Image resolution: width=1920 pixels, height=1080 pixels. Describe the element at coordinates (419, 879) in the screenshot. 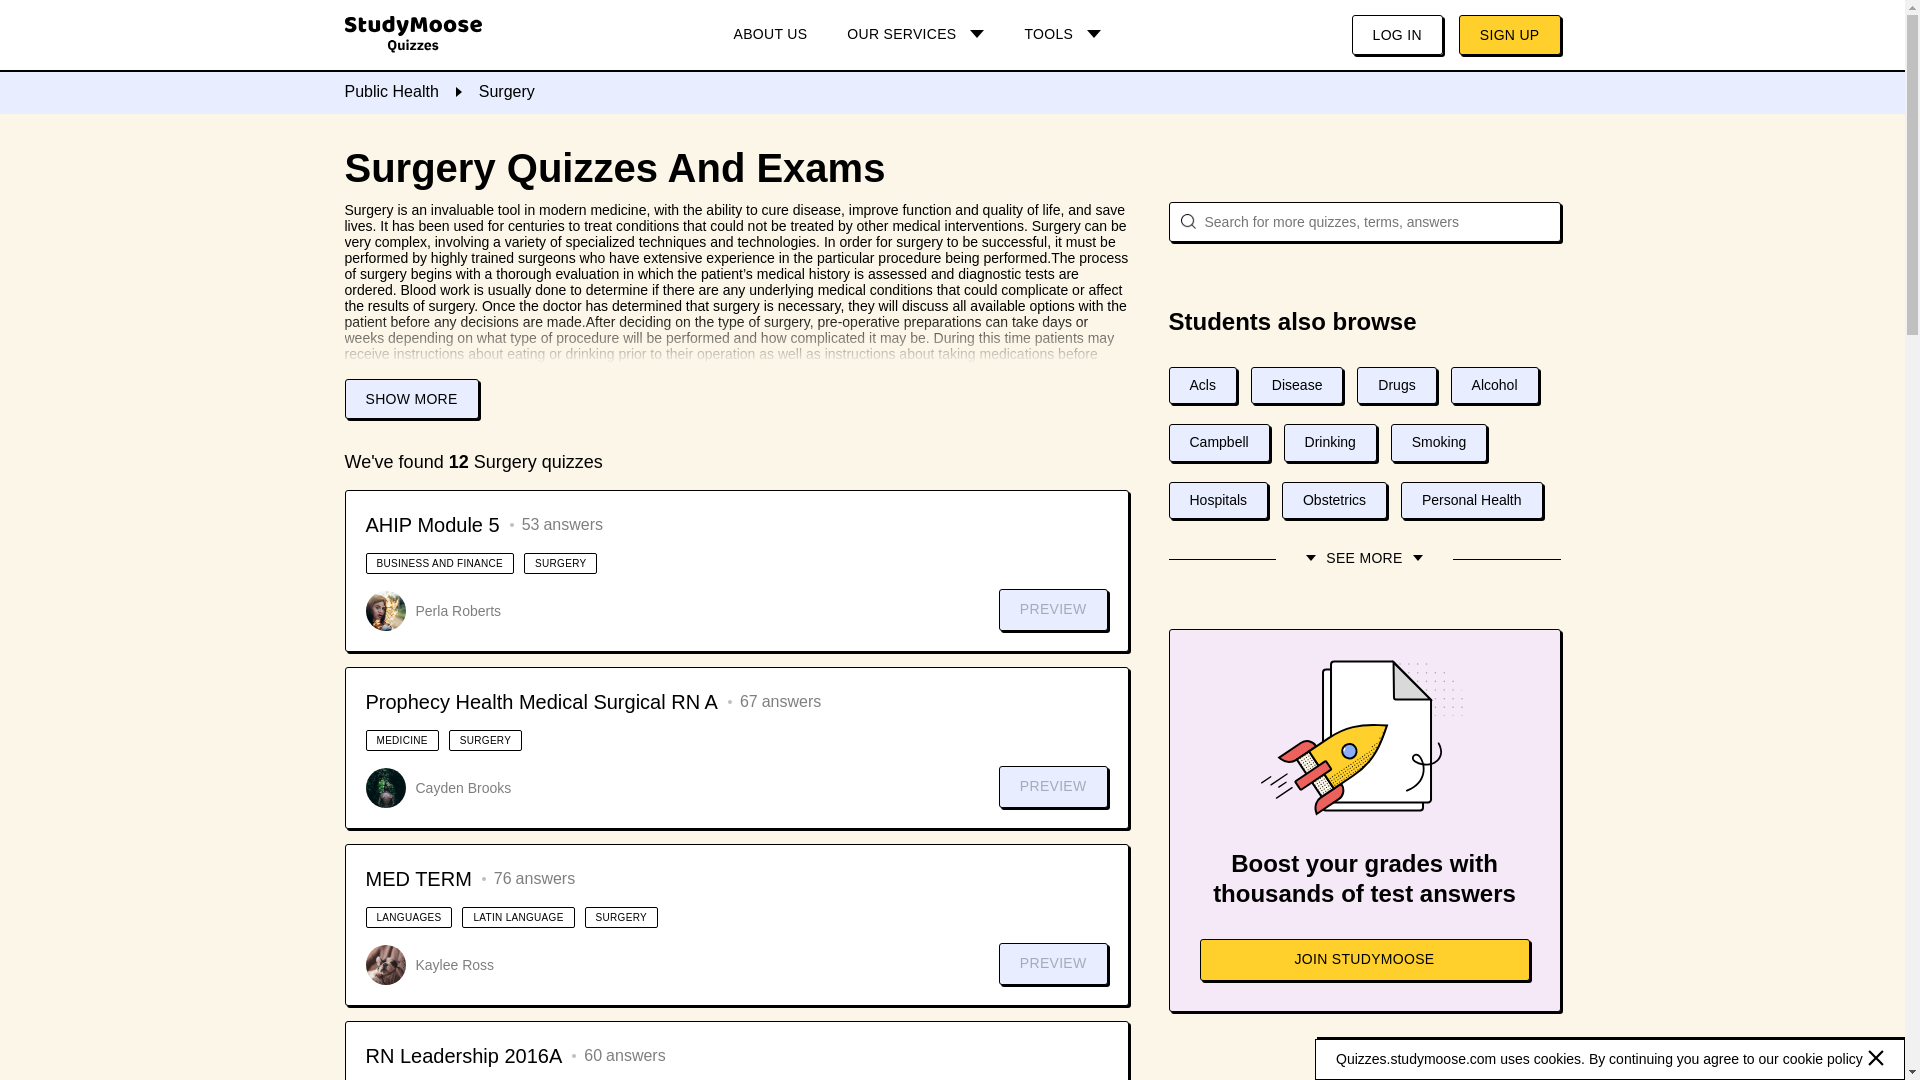

I see `MED TERM` at that location.